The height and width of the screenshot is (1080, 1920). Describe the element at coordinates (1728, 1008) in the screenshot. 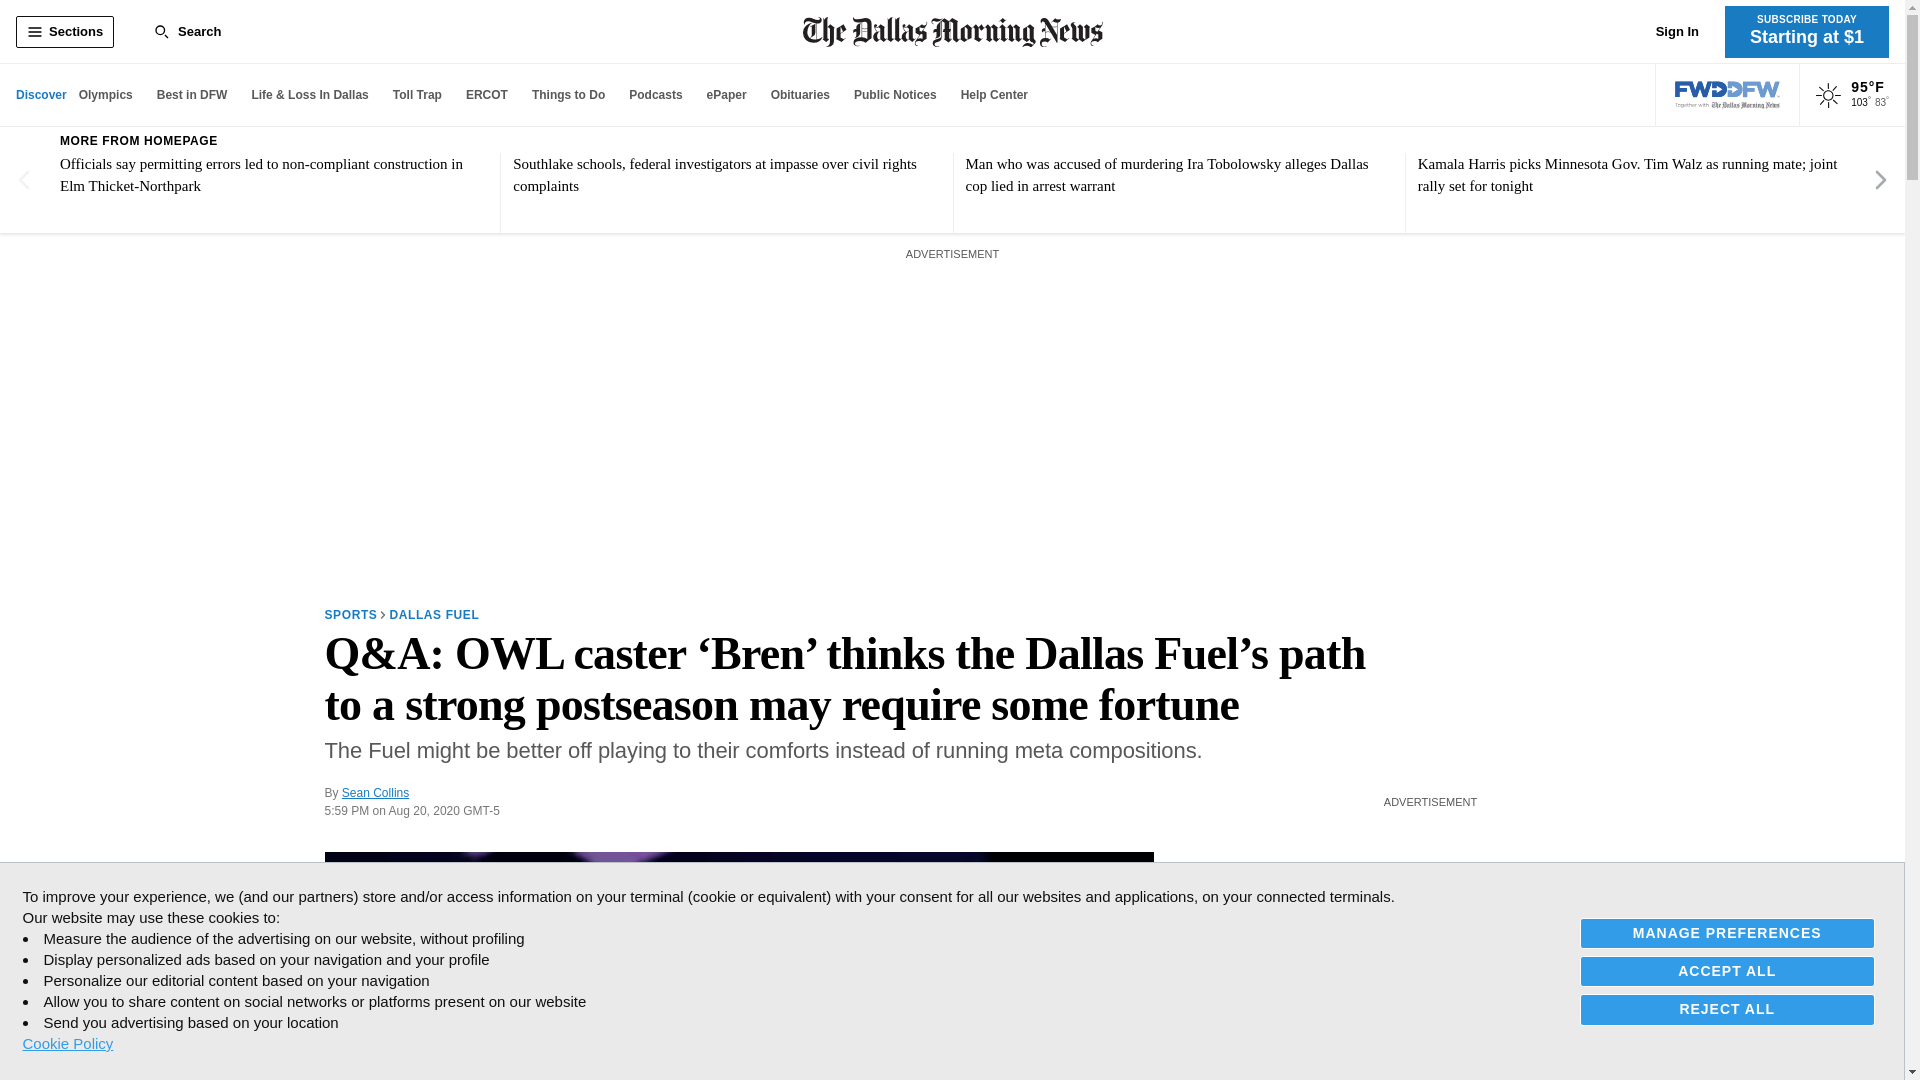

I see `REJECT ALL` at that location.